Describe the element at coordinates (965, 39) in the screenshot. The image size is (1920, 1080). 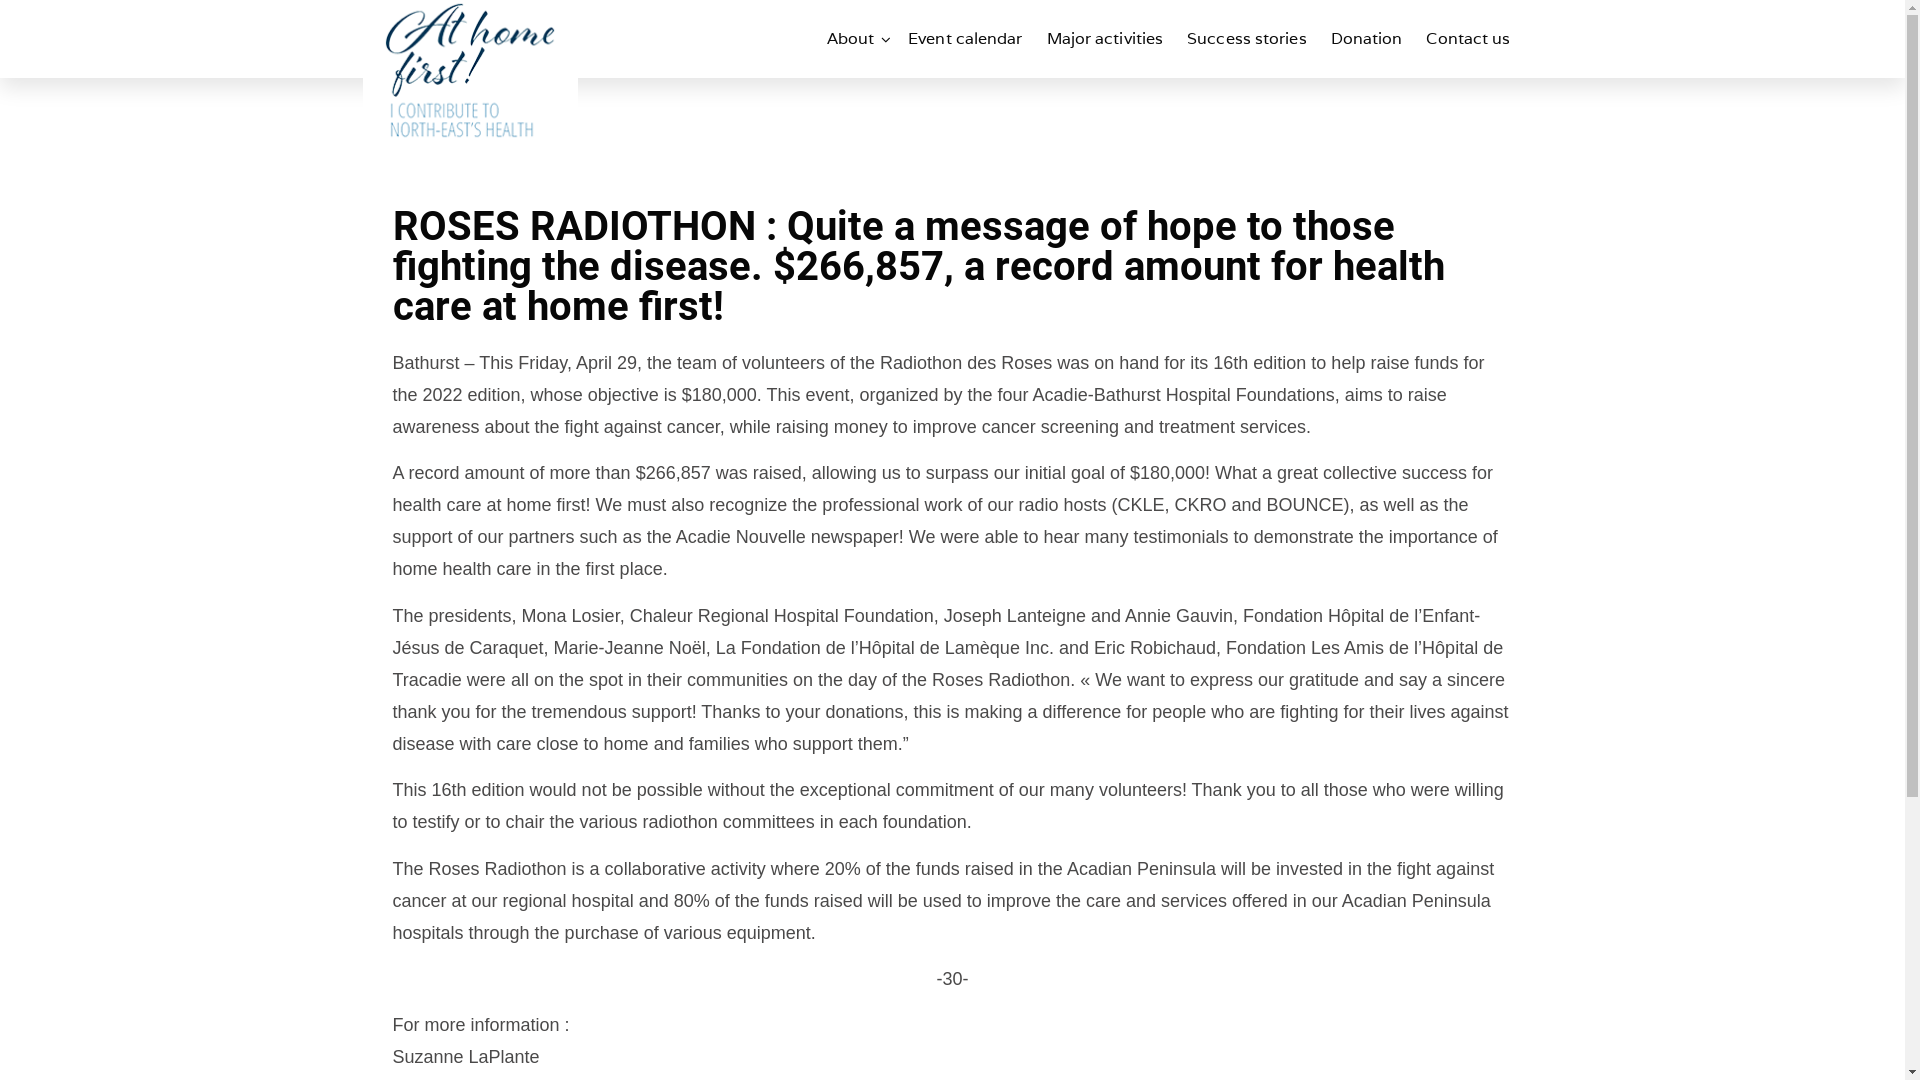
I see `Event calendar` at that location.